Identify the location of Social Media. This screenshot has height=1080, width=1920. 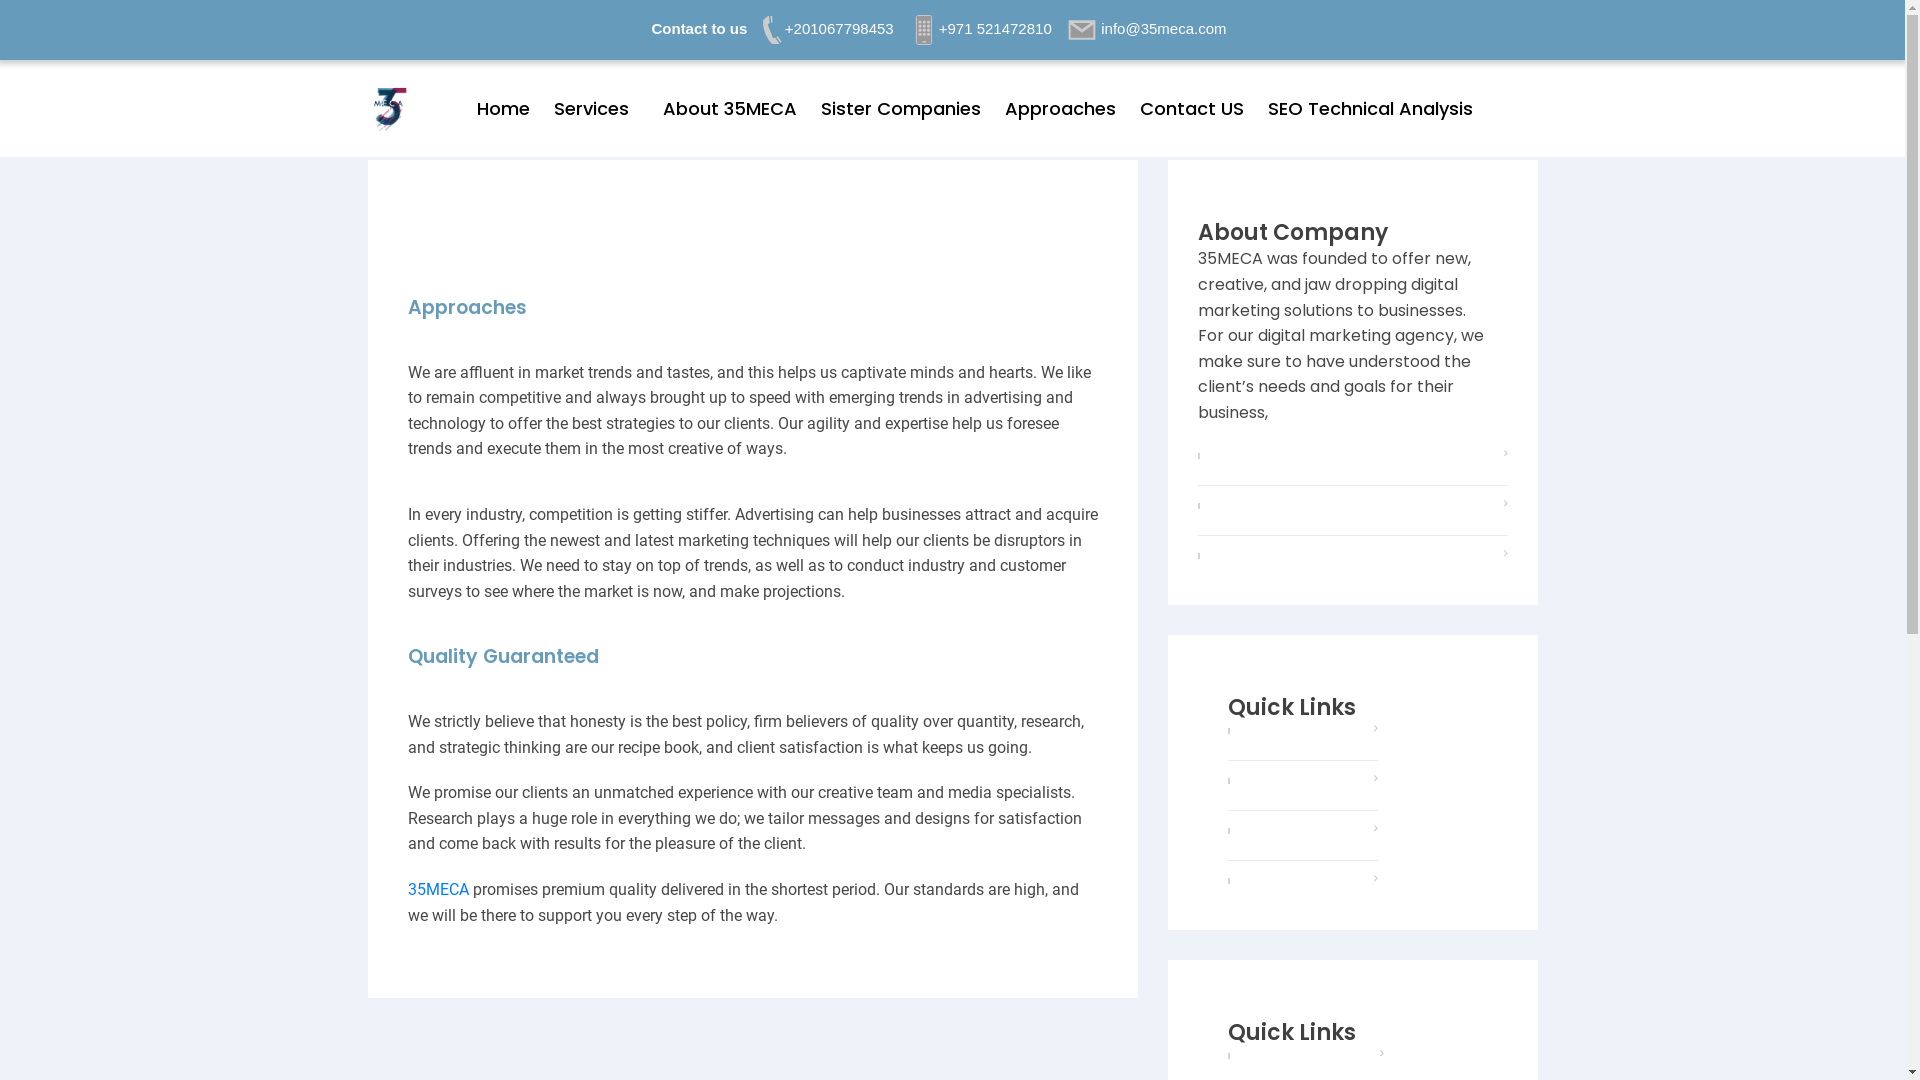
(1282, 782).